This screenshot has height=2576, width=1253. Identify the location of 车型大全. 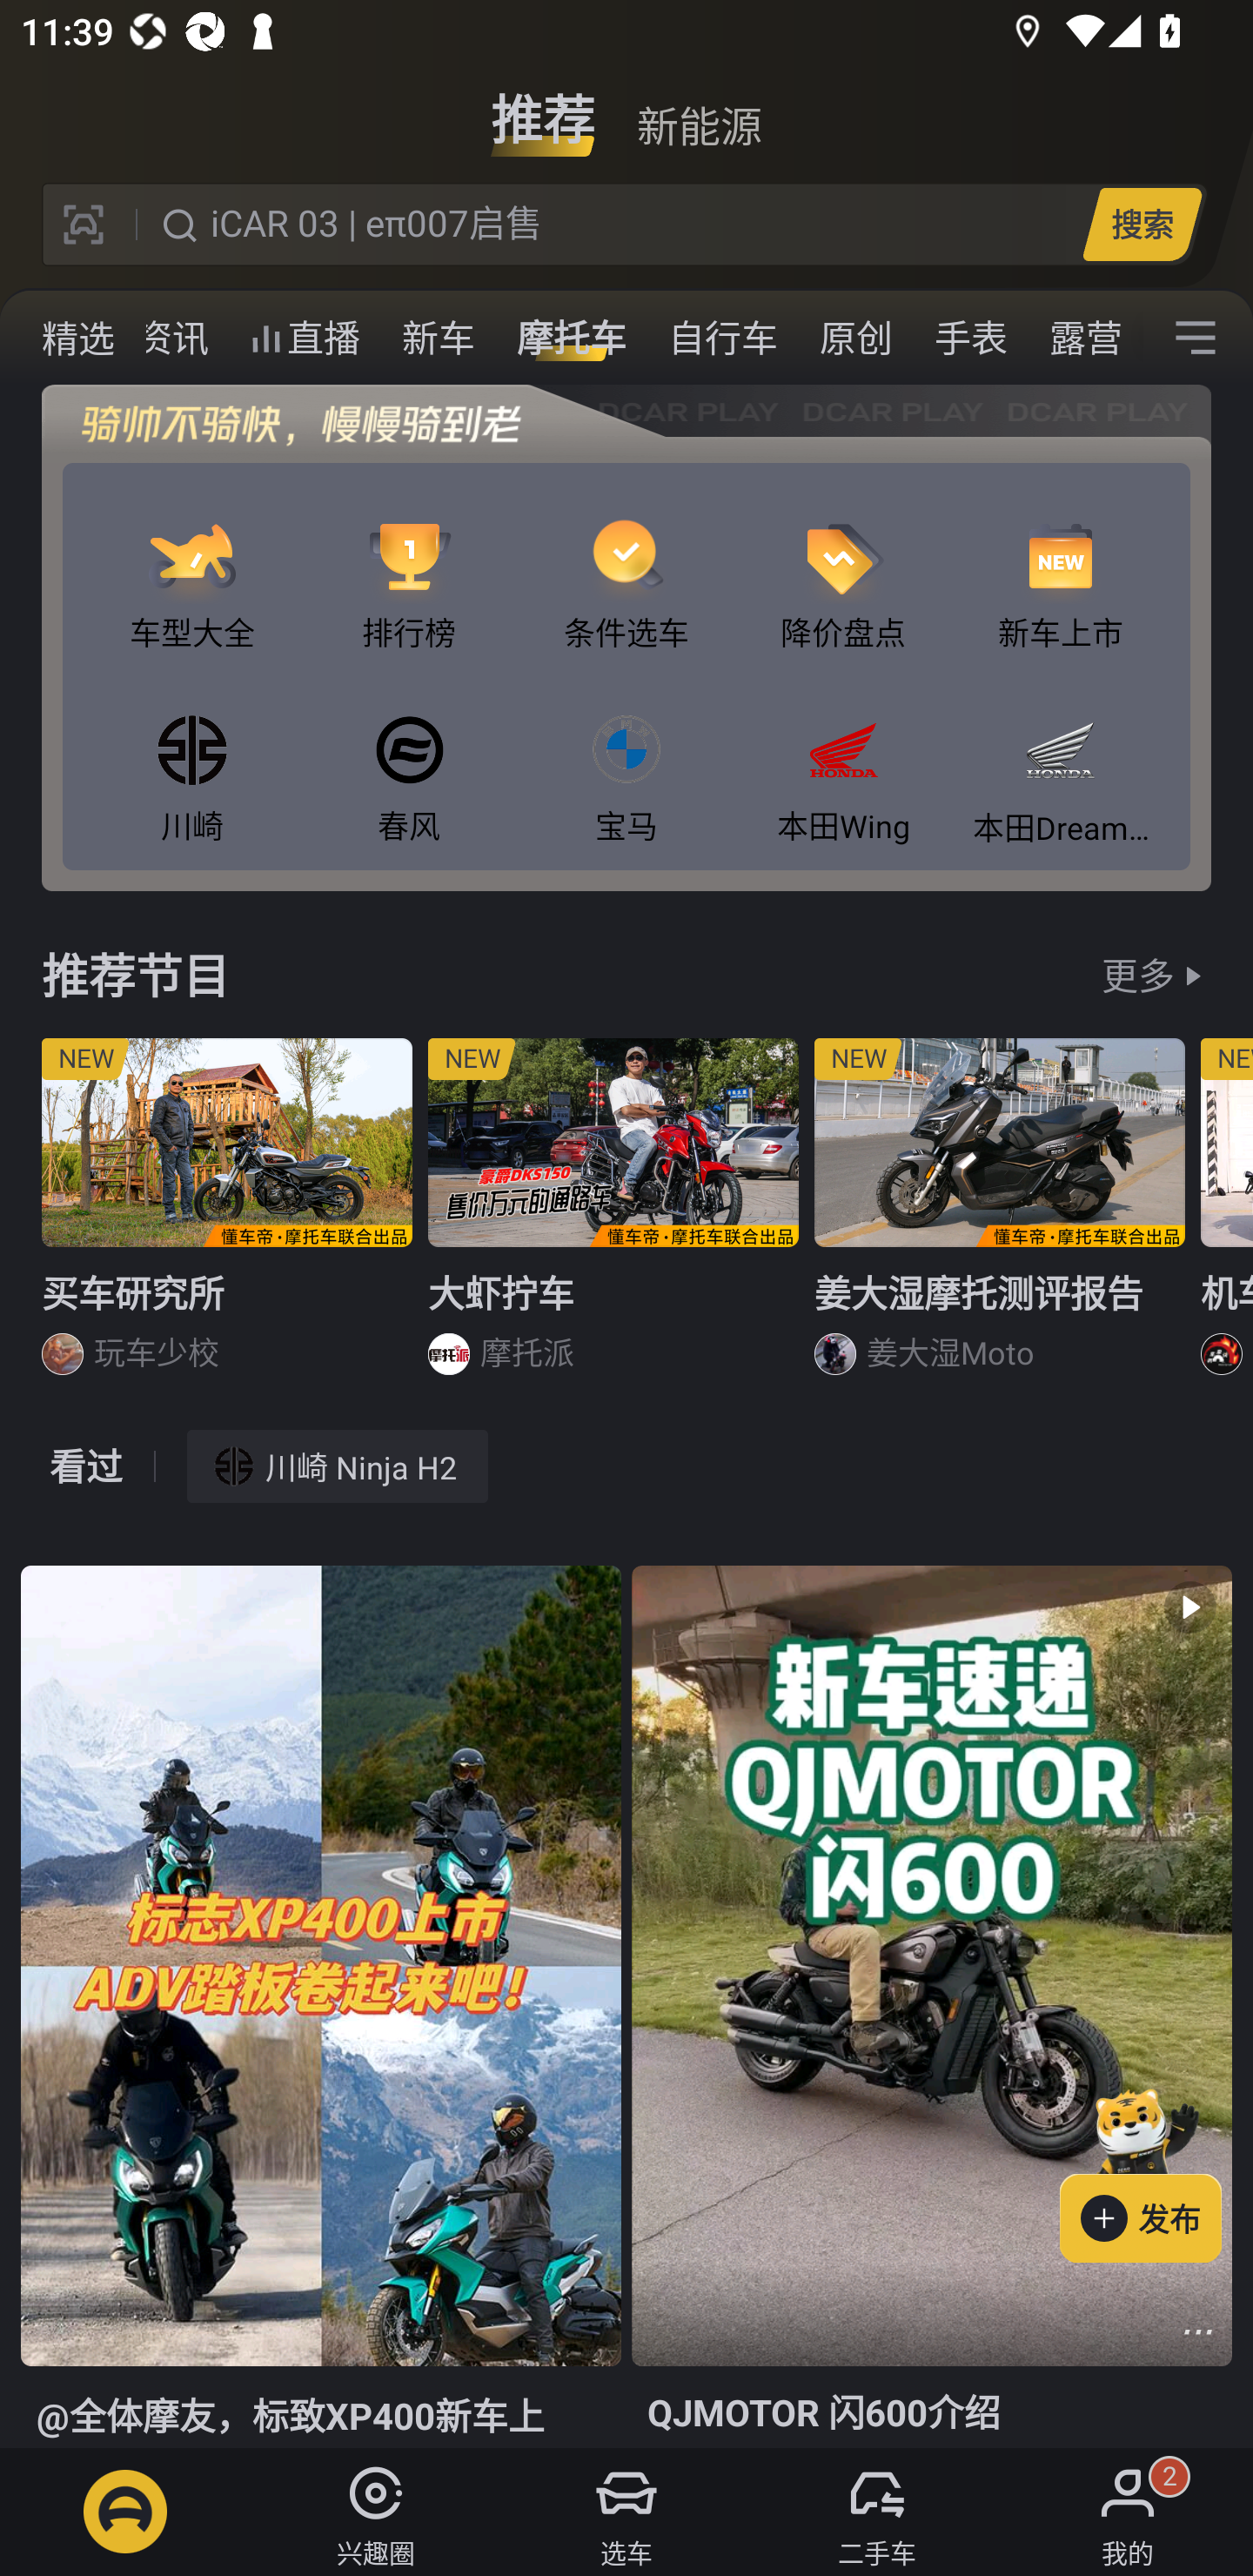
(191, 560).